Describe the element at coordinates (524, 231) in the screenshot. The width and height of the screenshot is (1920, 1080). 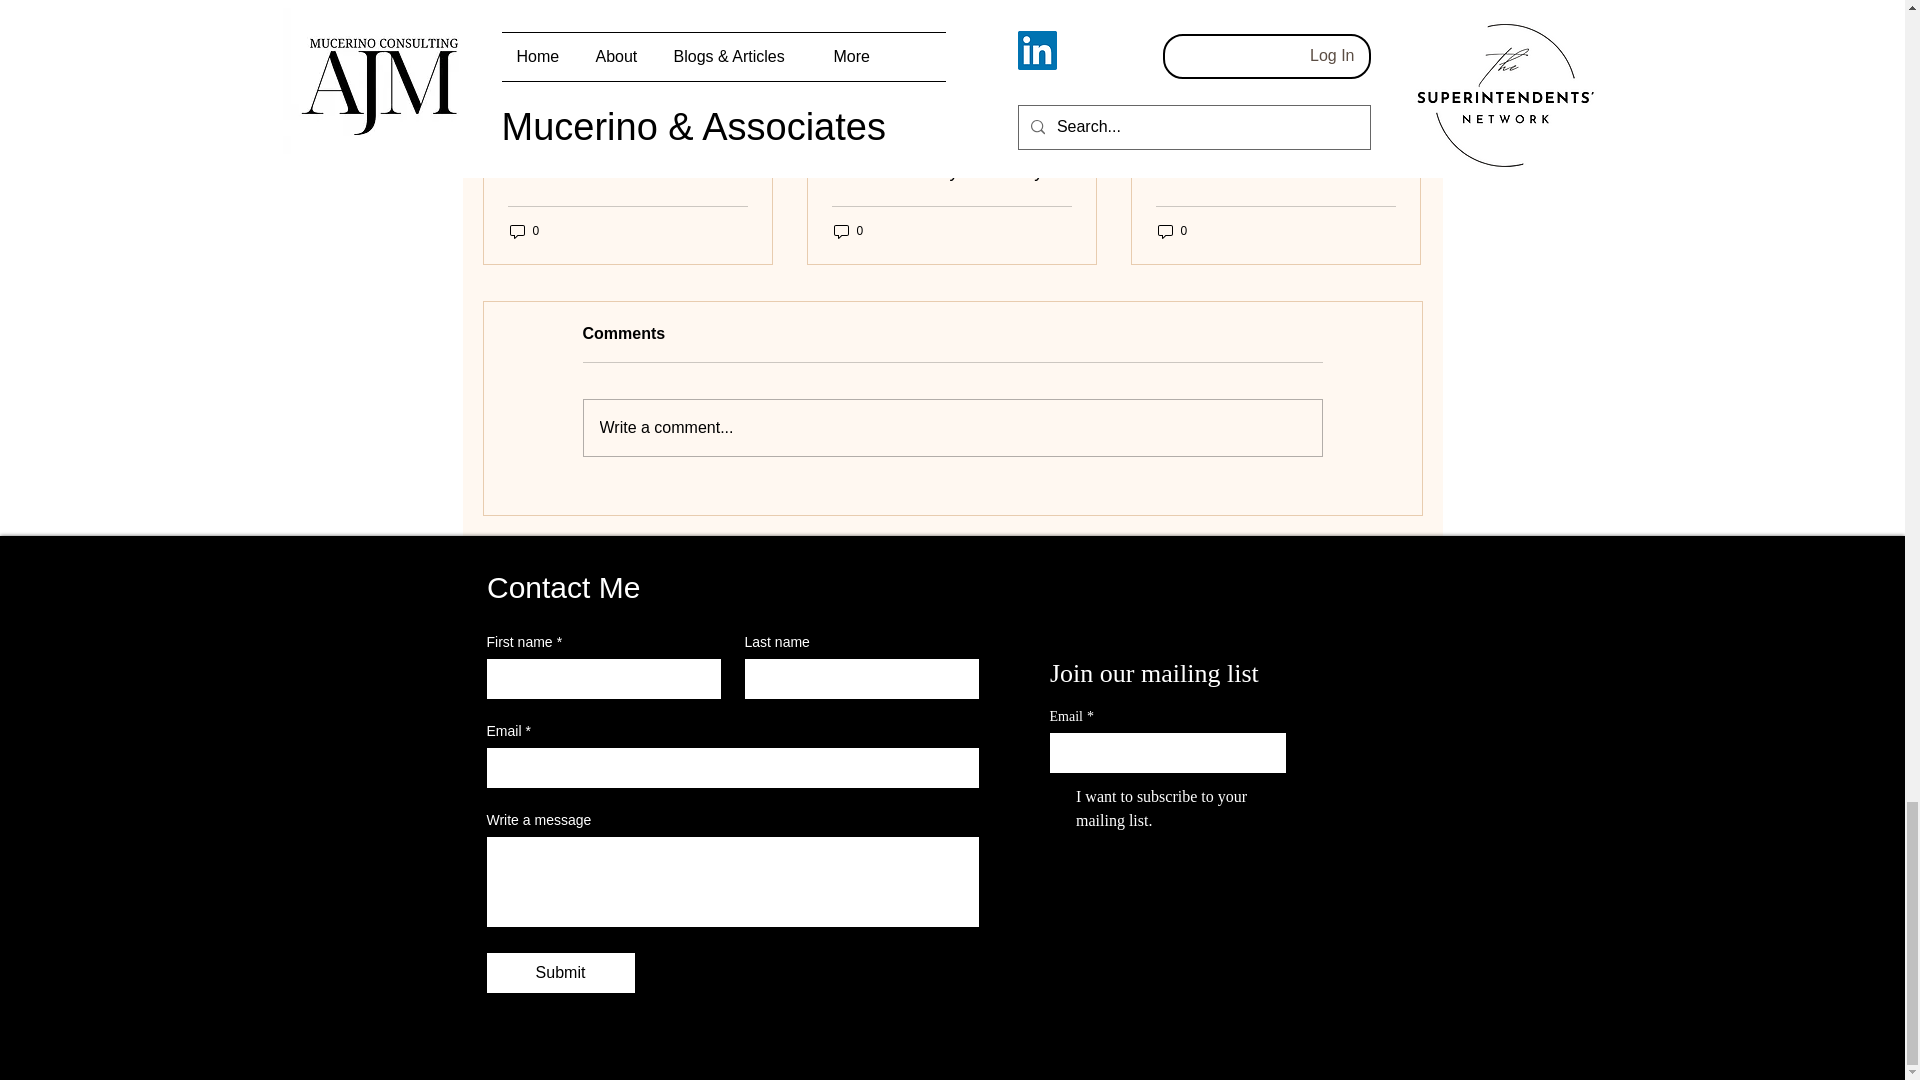
I see `0` at that location.